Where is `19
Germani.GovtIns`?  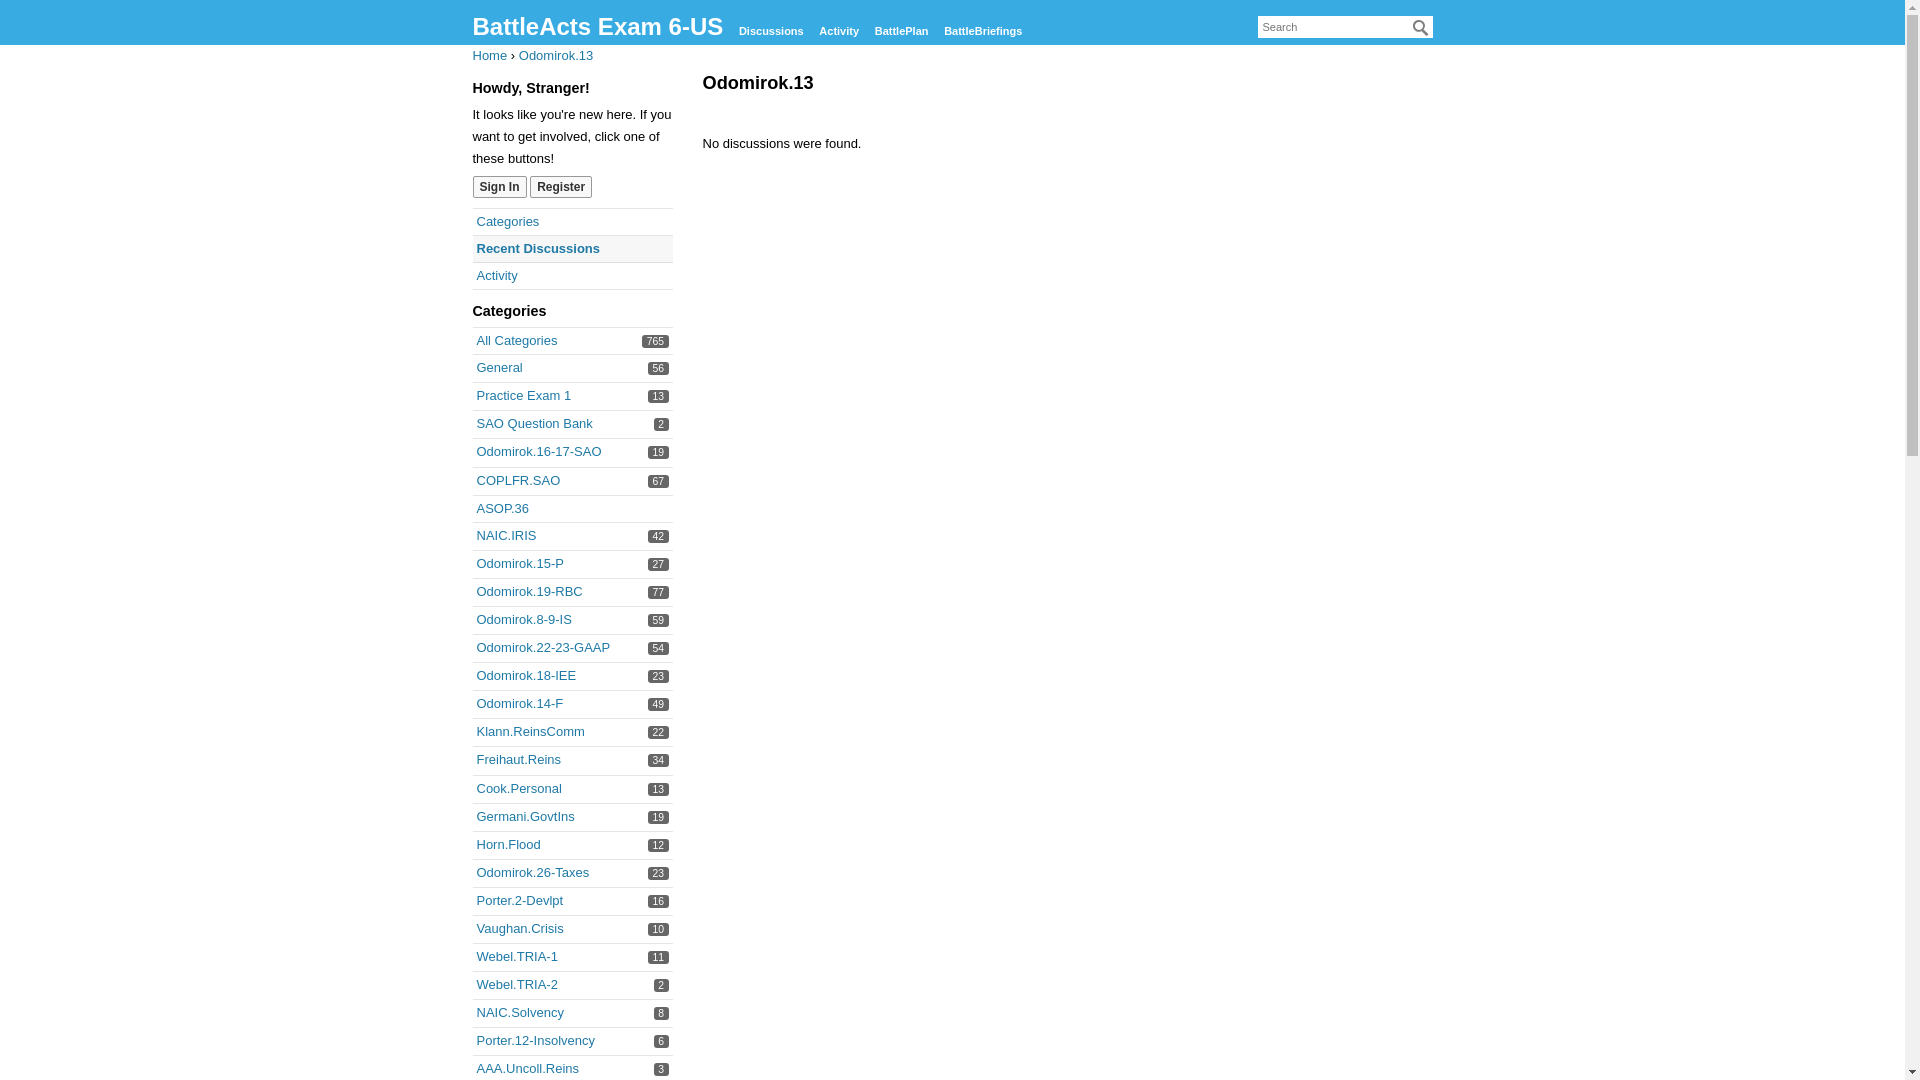 19
Germani.GovtIns is located at coordinates (525, 816).